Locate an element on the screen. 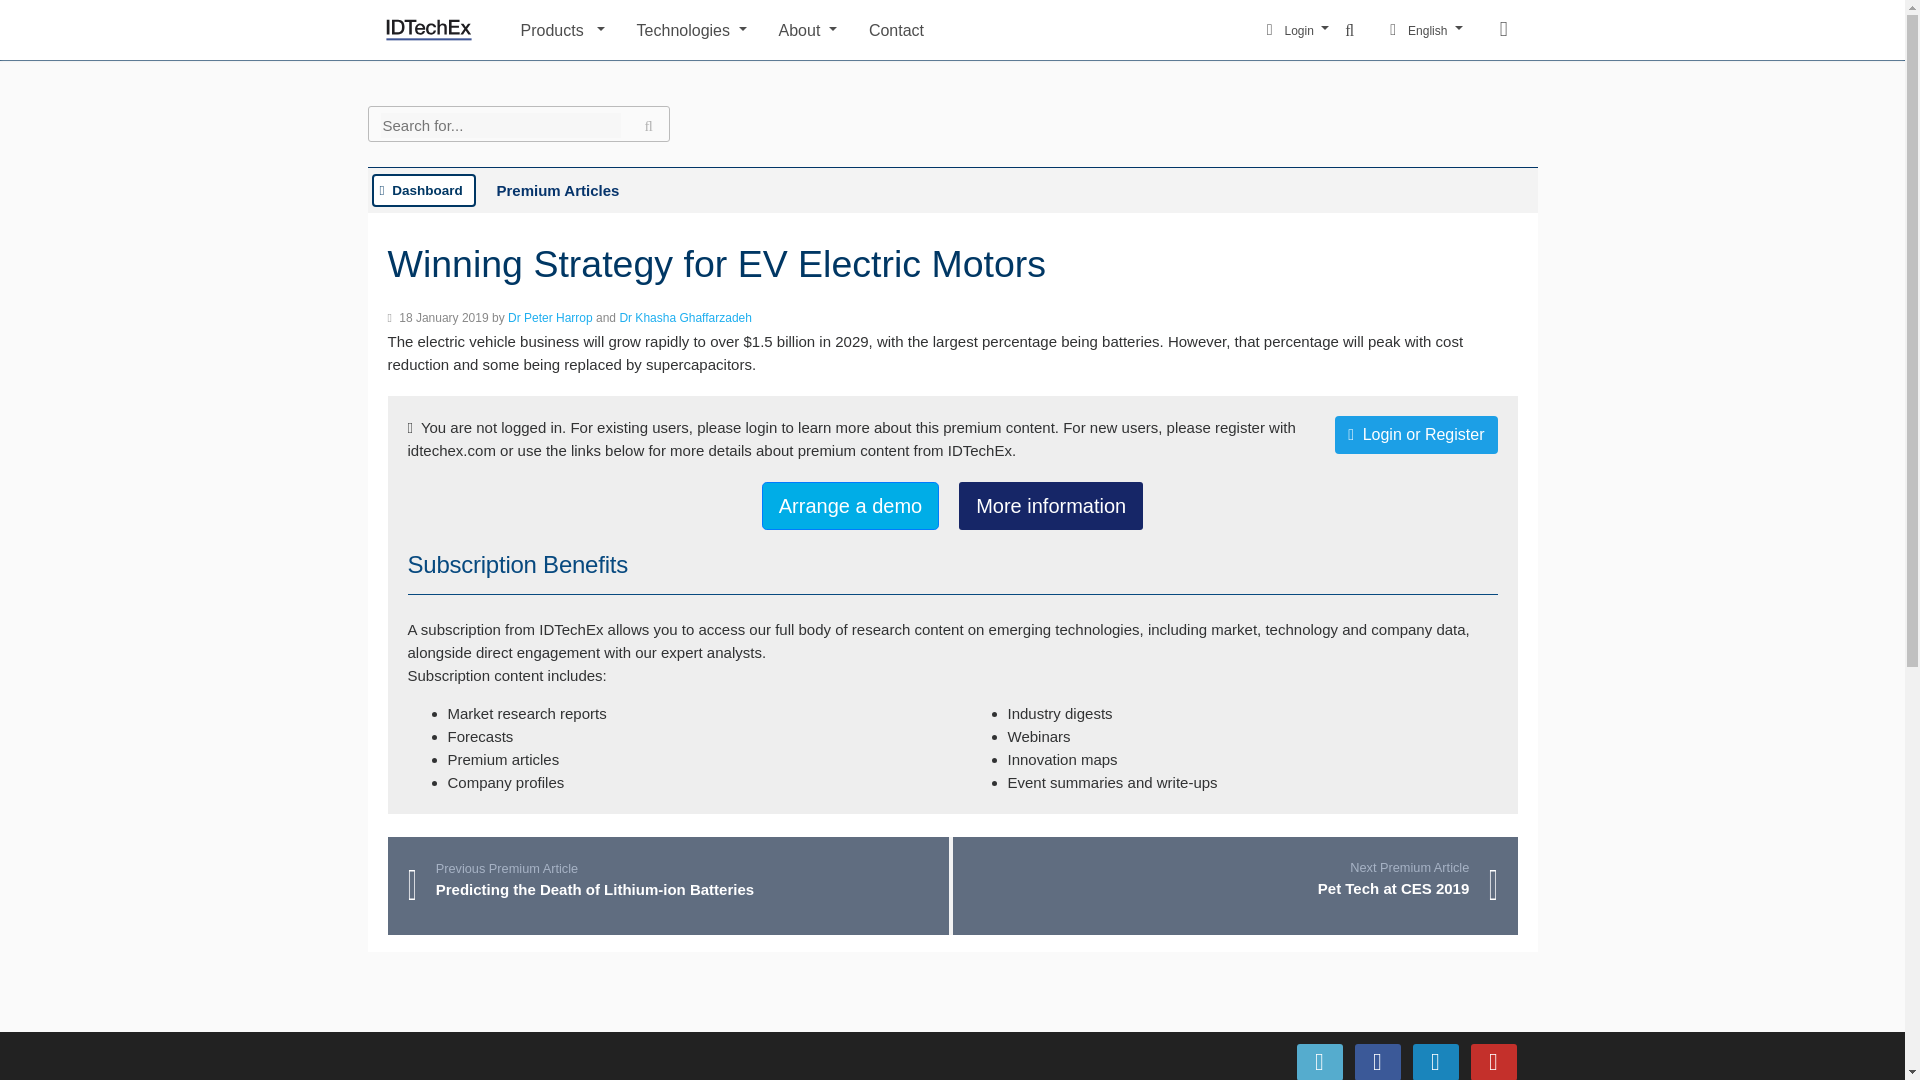 The image size is (1920, 1080).   English  is located at coordinates (1426, 30).